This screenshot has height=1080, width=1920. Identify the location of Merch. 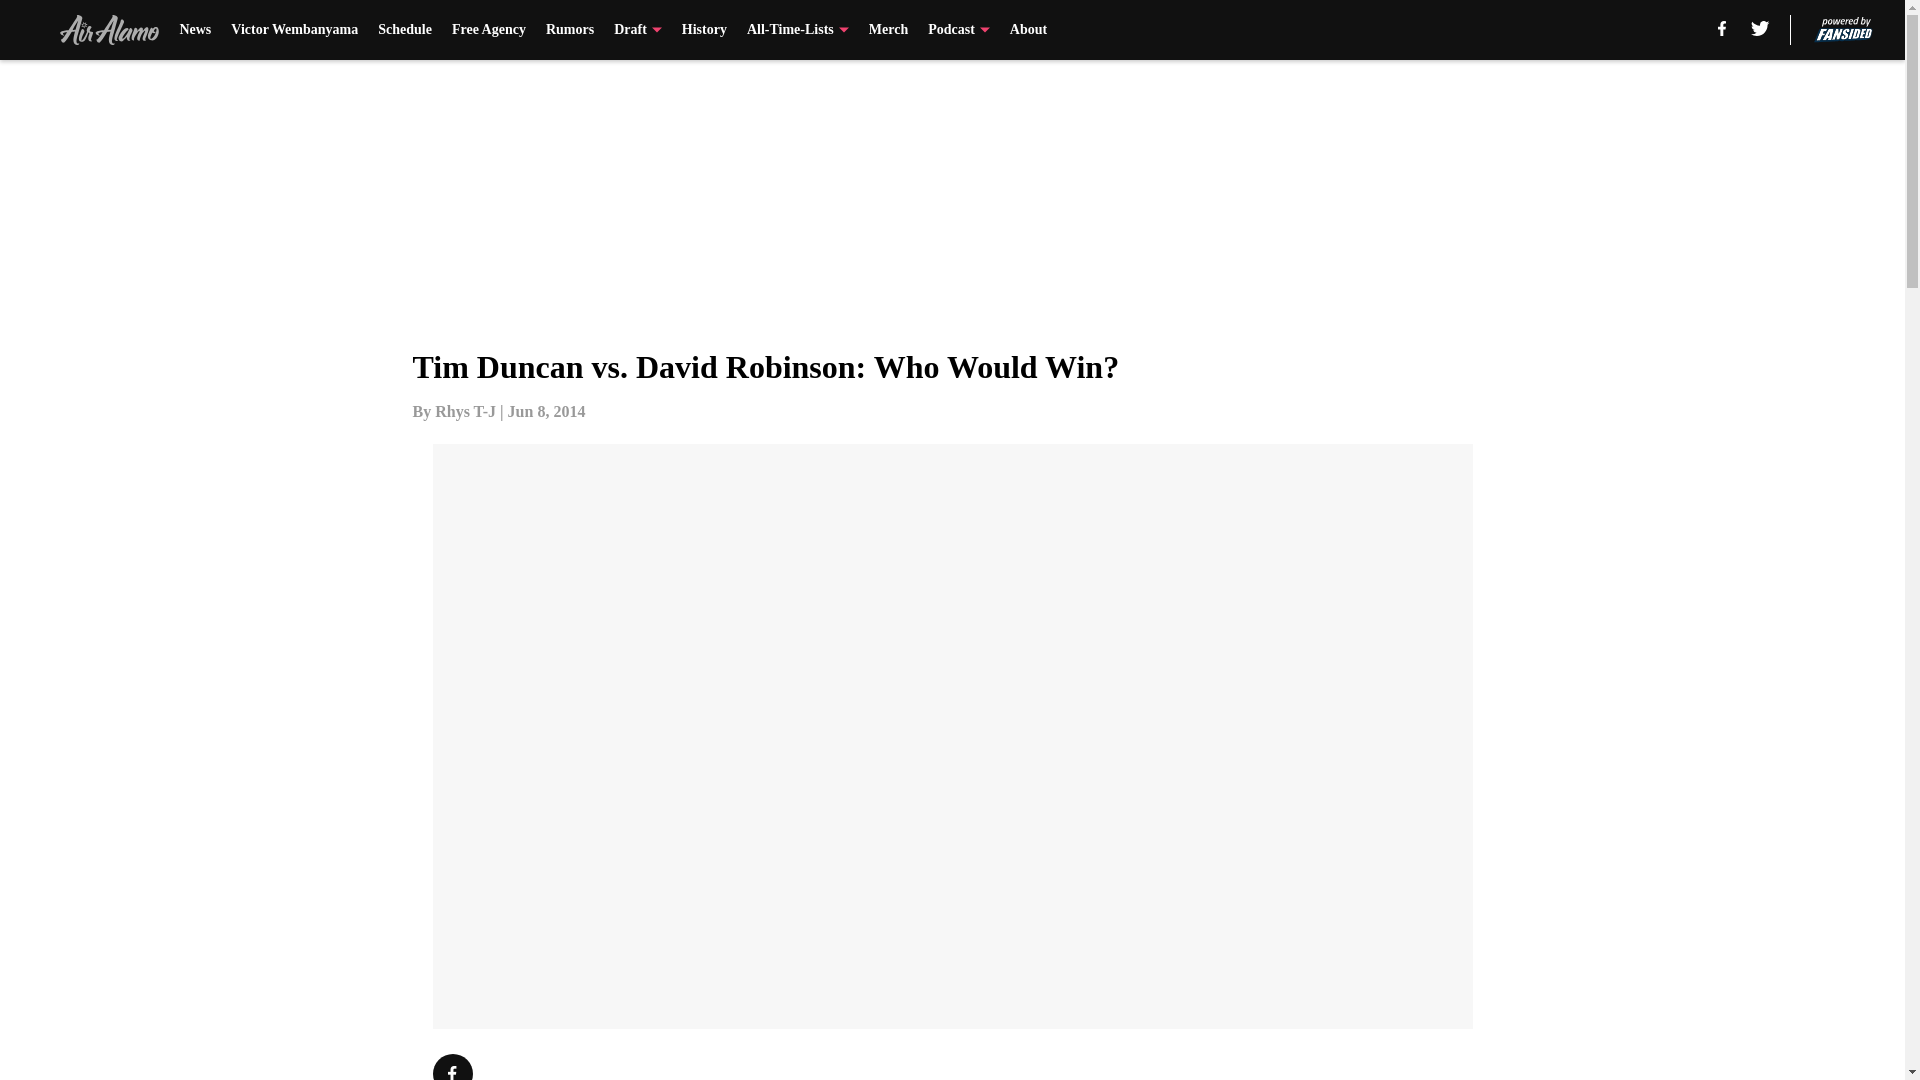
(888, 30).